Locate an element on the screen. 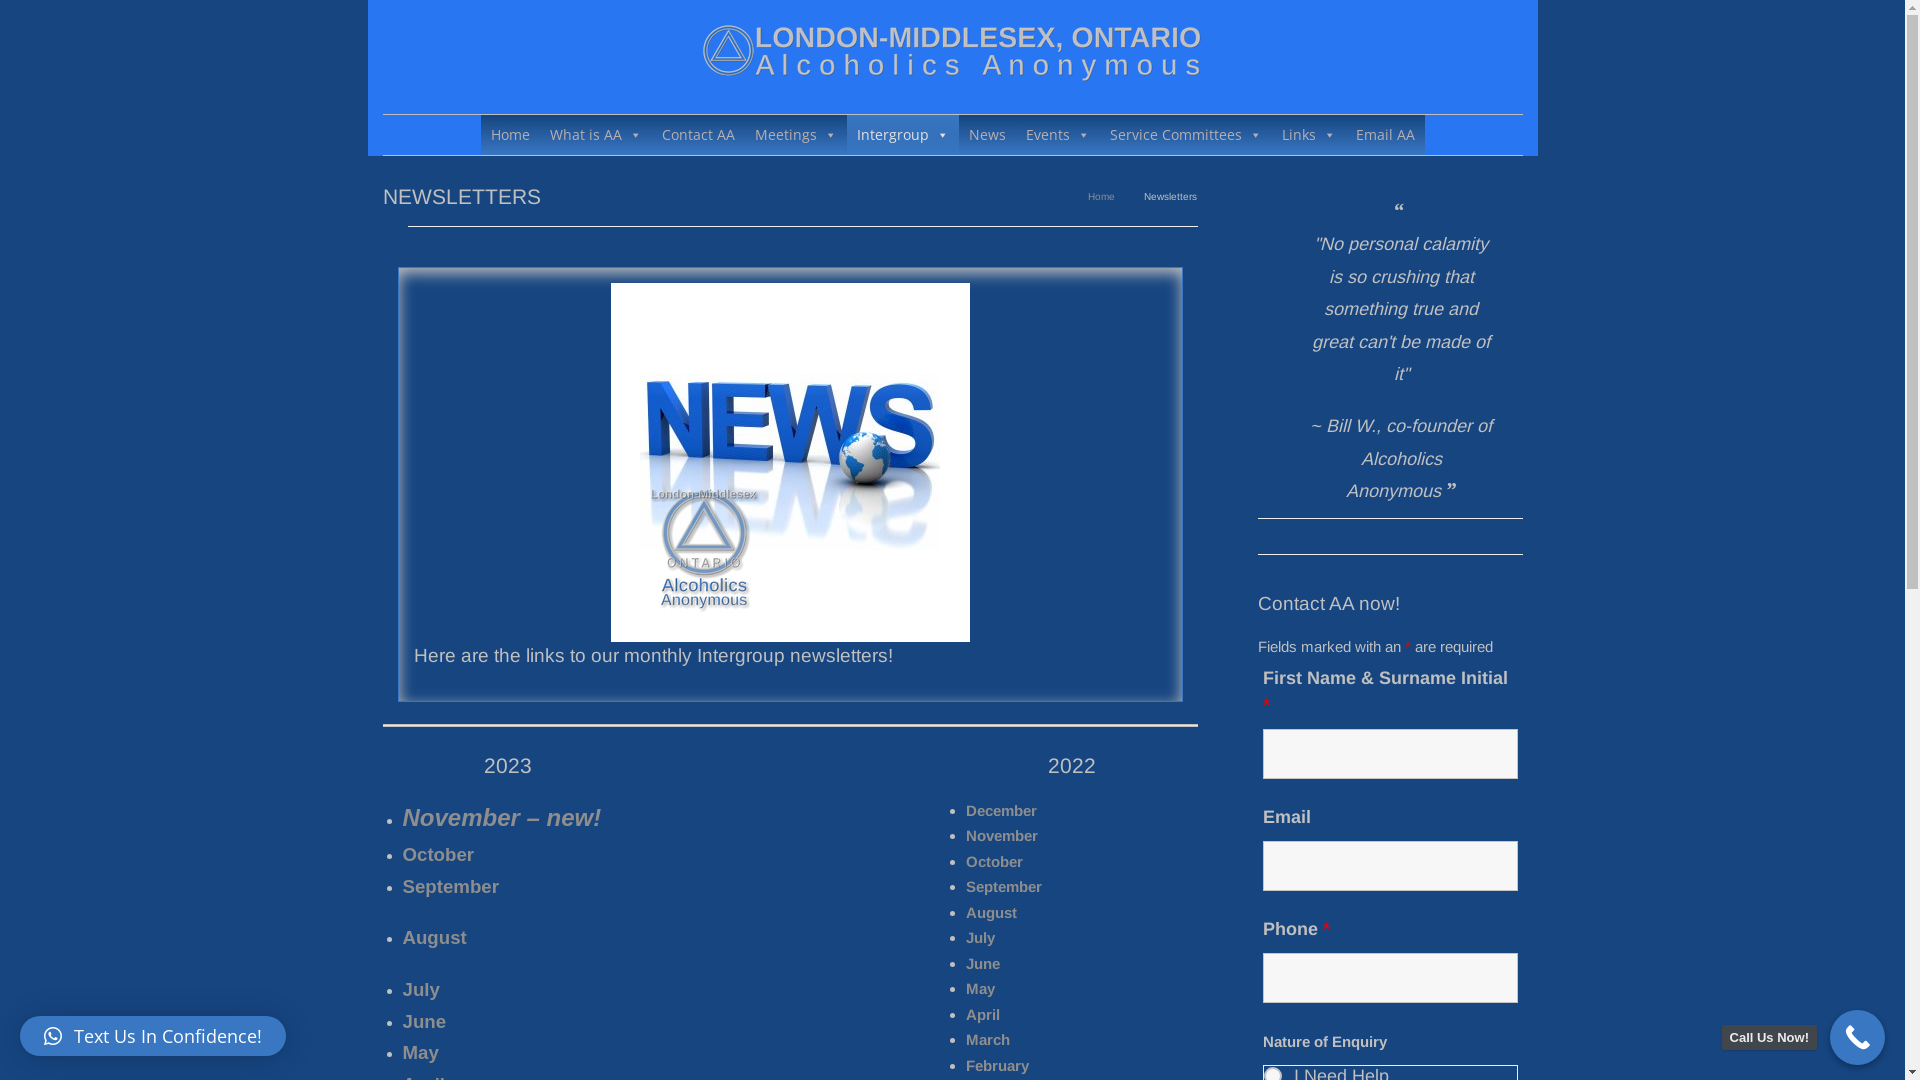 Image resolution: width=1920 pixels, height=1080 pixels. August is located at coordinates (434, 938).